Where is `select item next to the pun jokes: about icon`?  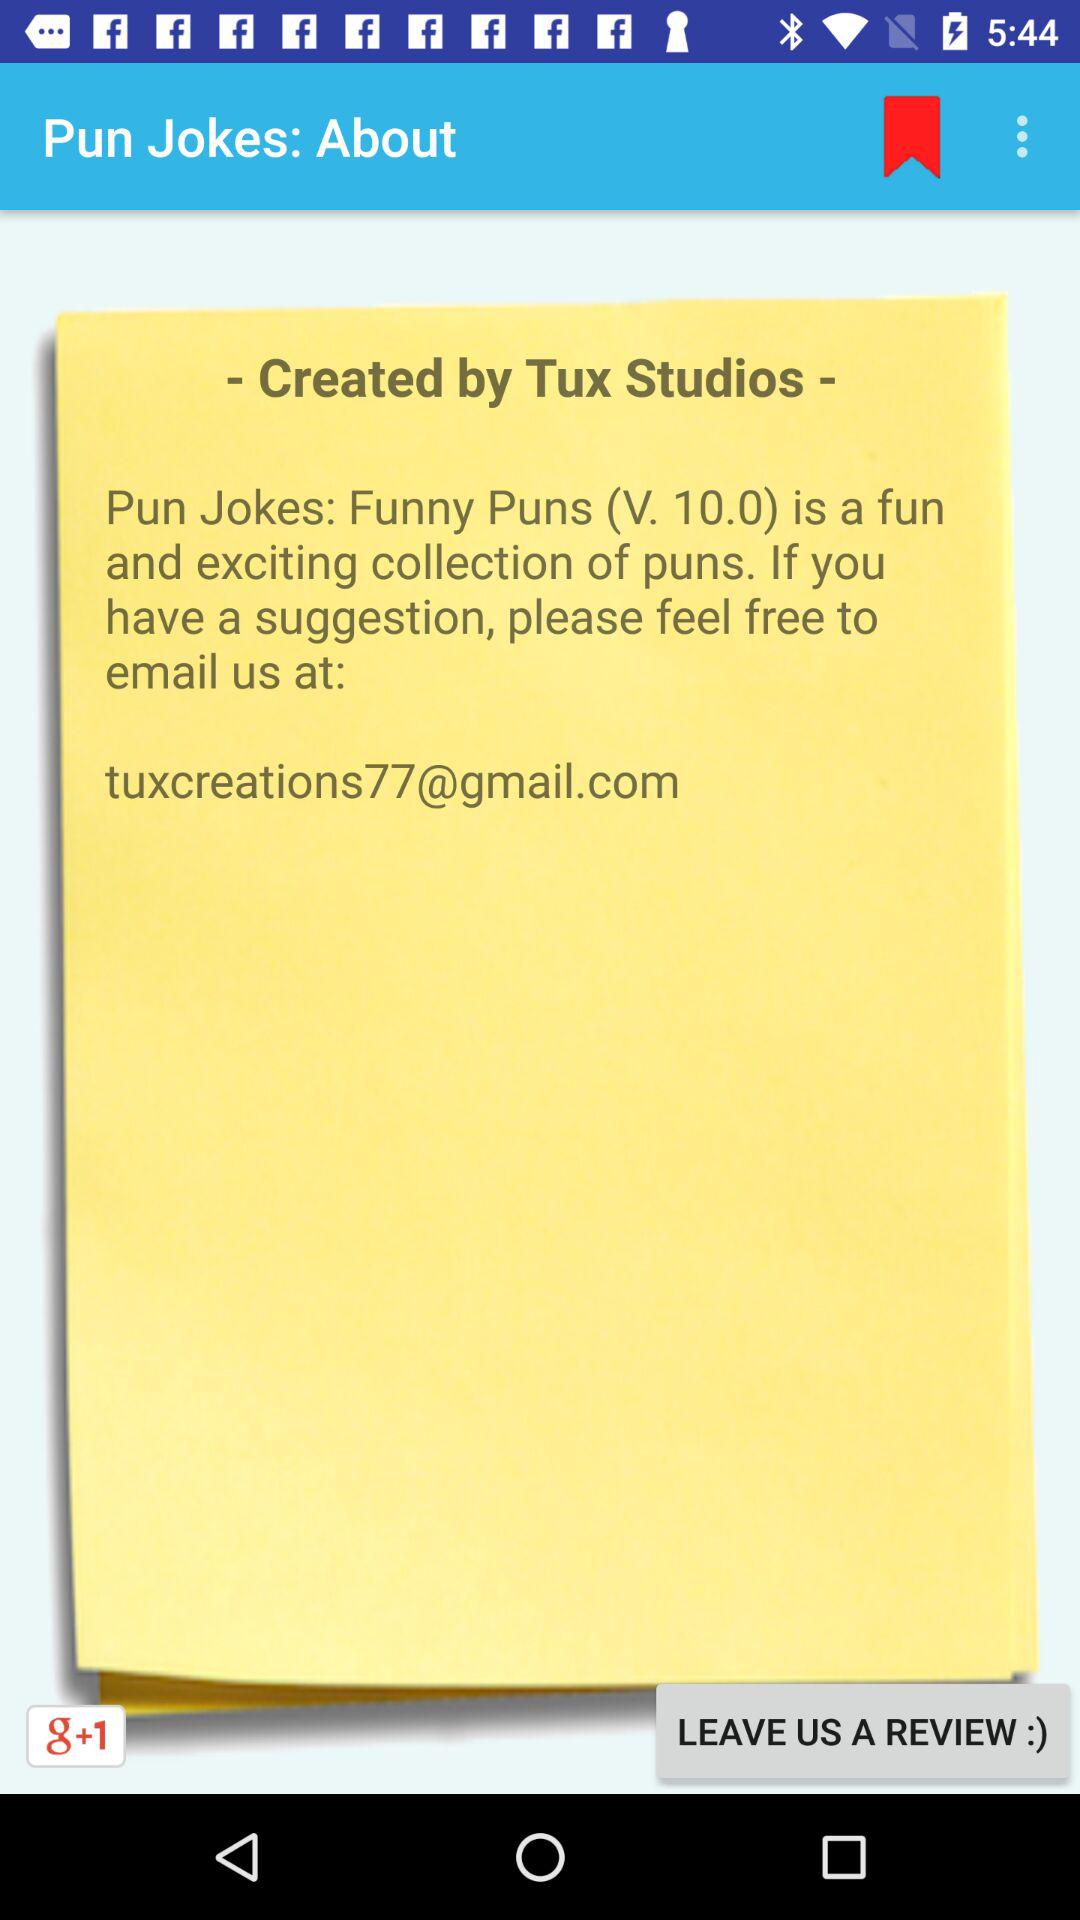 select item next to the pun jokes: about icon is located at coordinates (912, 136).